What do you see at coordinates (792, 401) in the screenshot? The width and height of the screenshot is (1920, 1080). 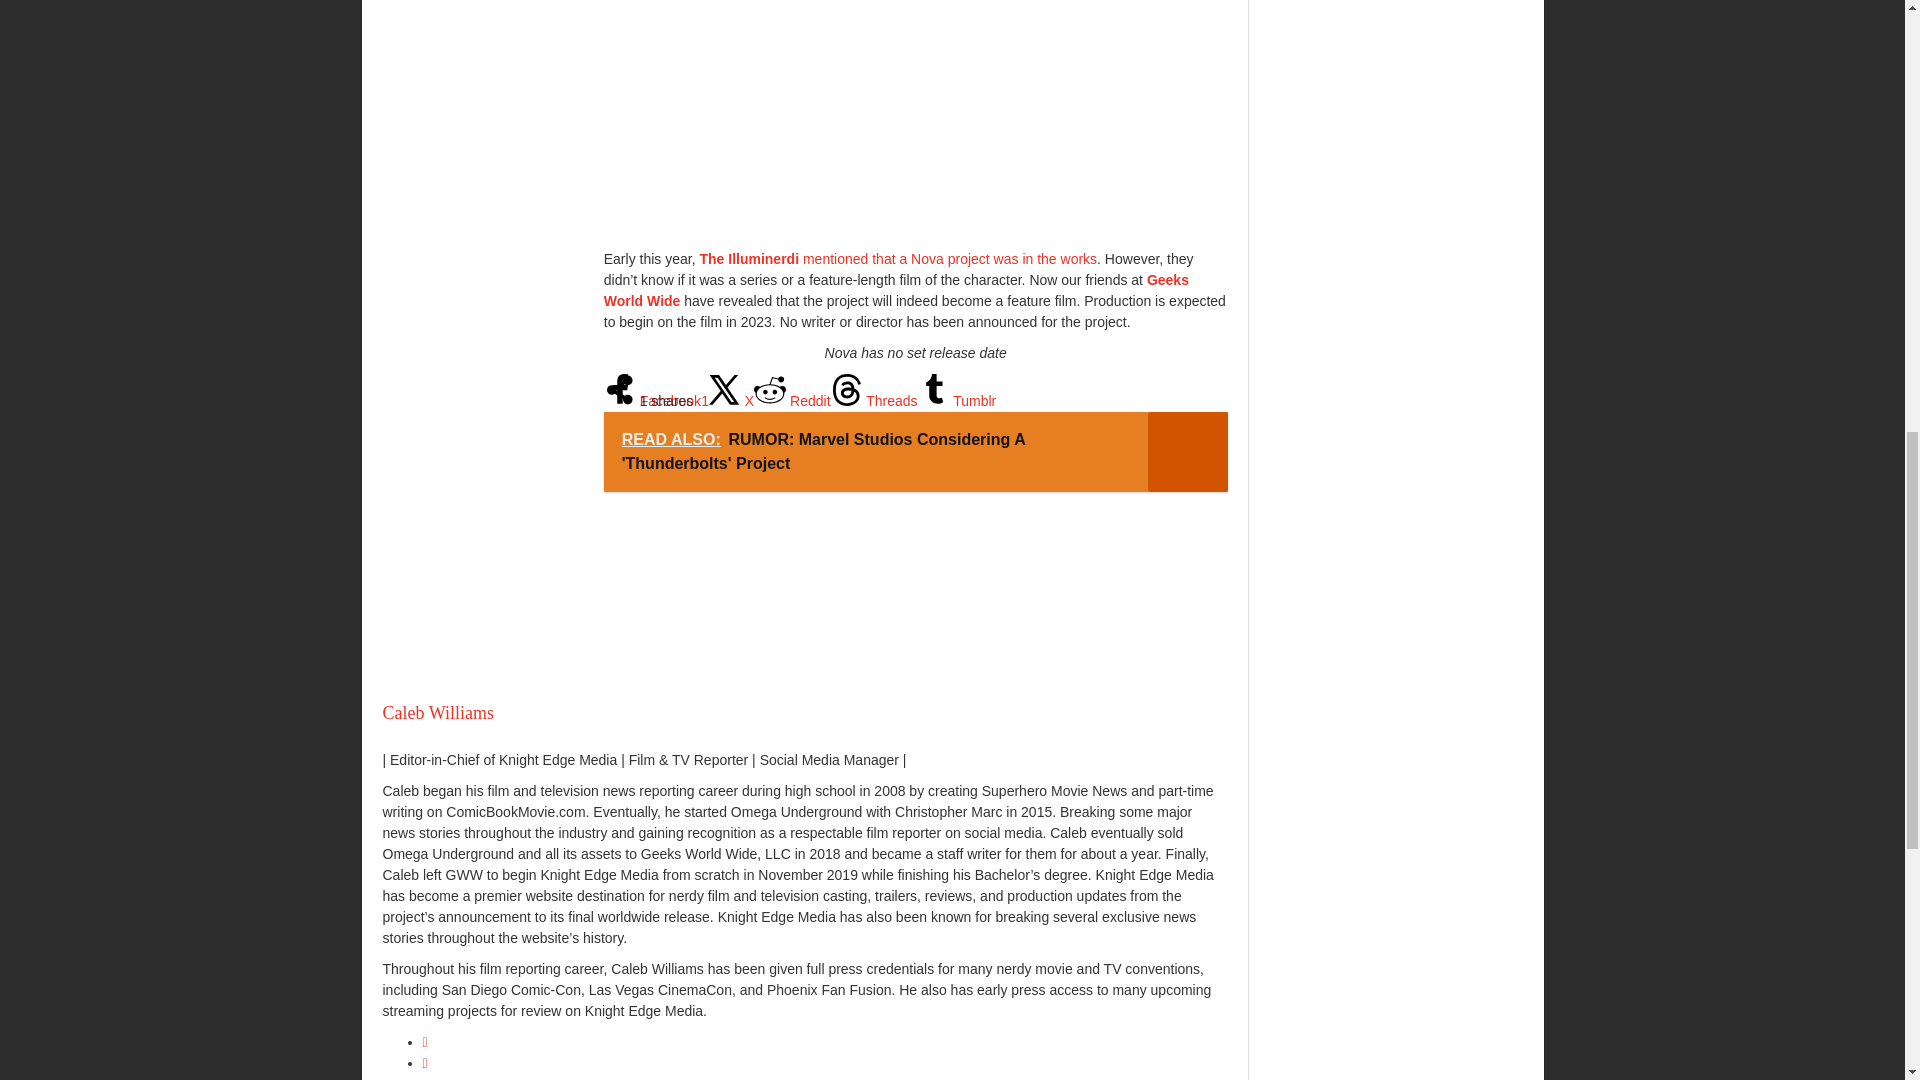 I see `Share on Reddit` at bounding box center [792, 401].